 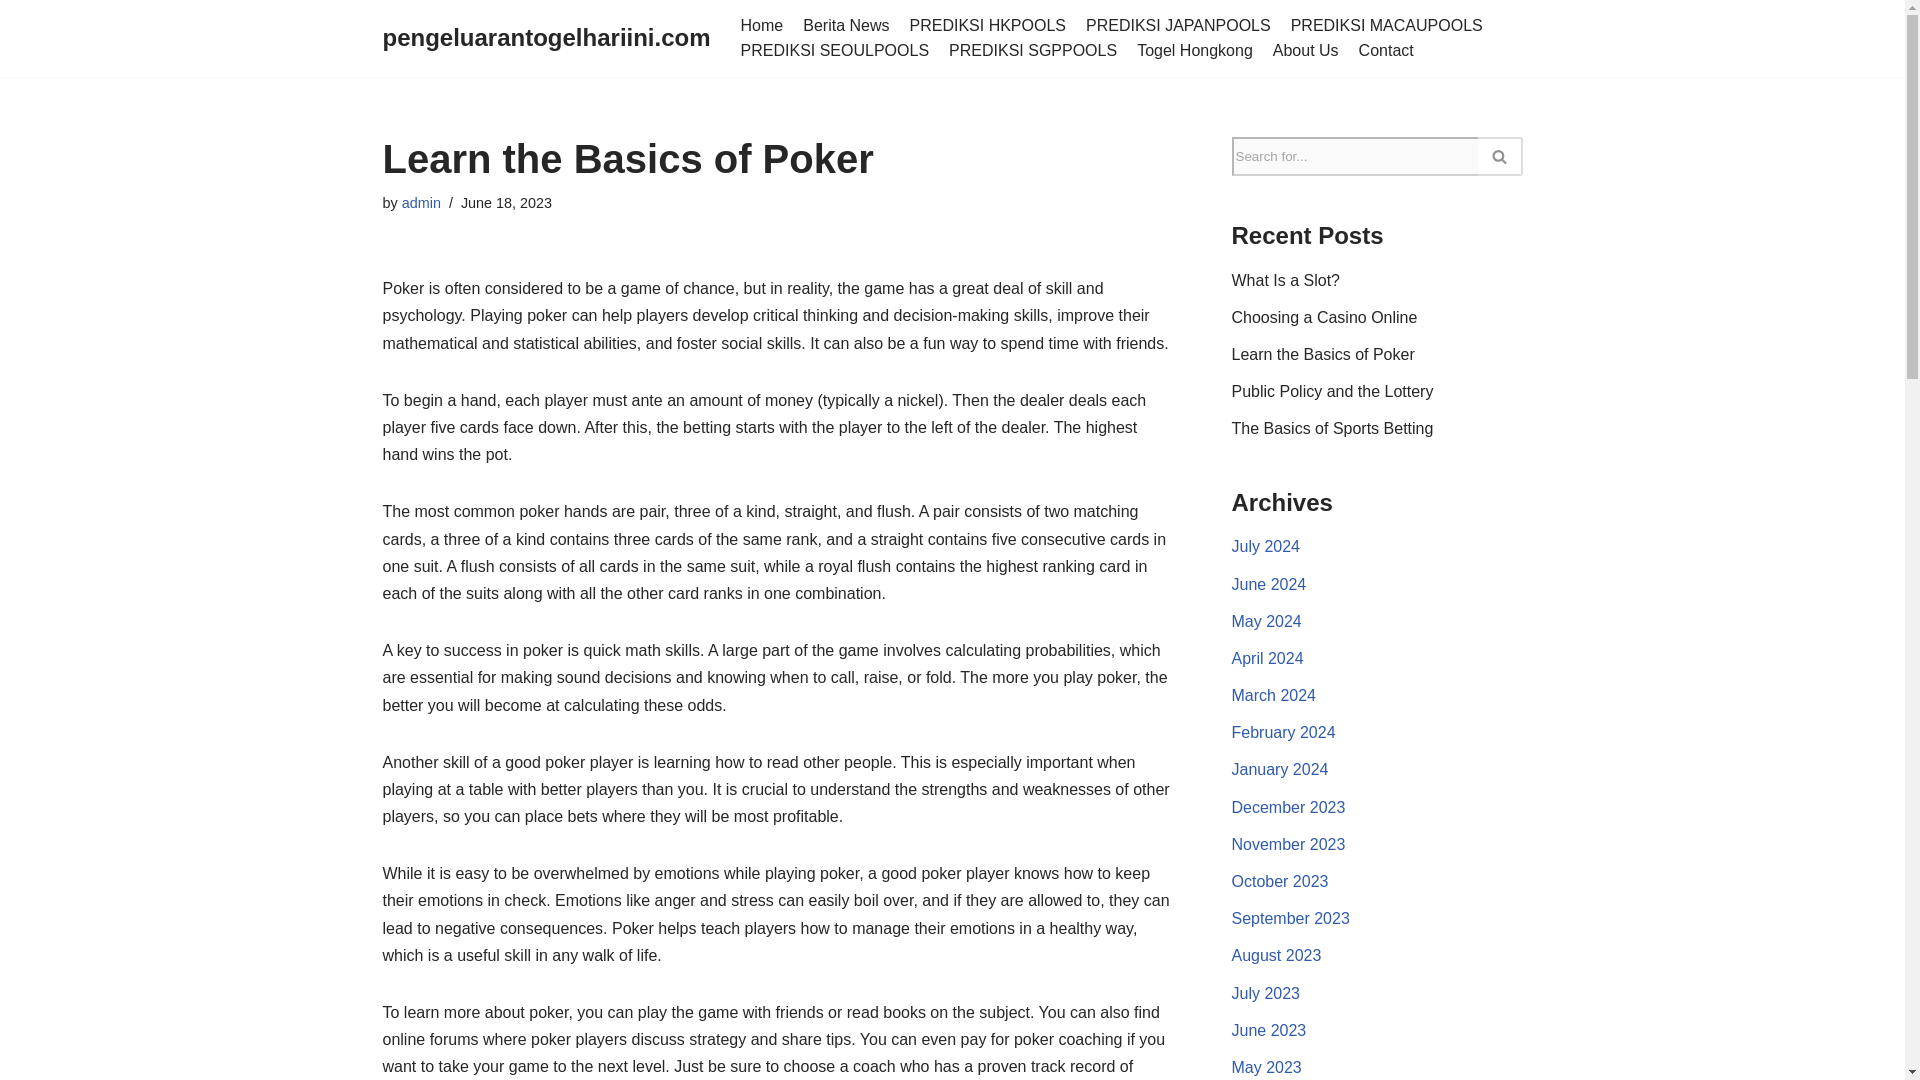 What do you see at coordinates (1386, 50) in the screenshot?
I see `Contact` at bounding box center [1386, 50].